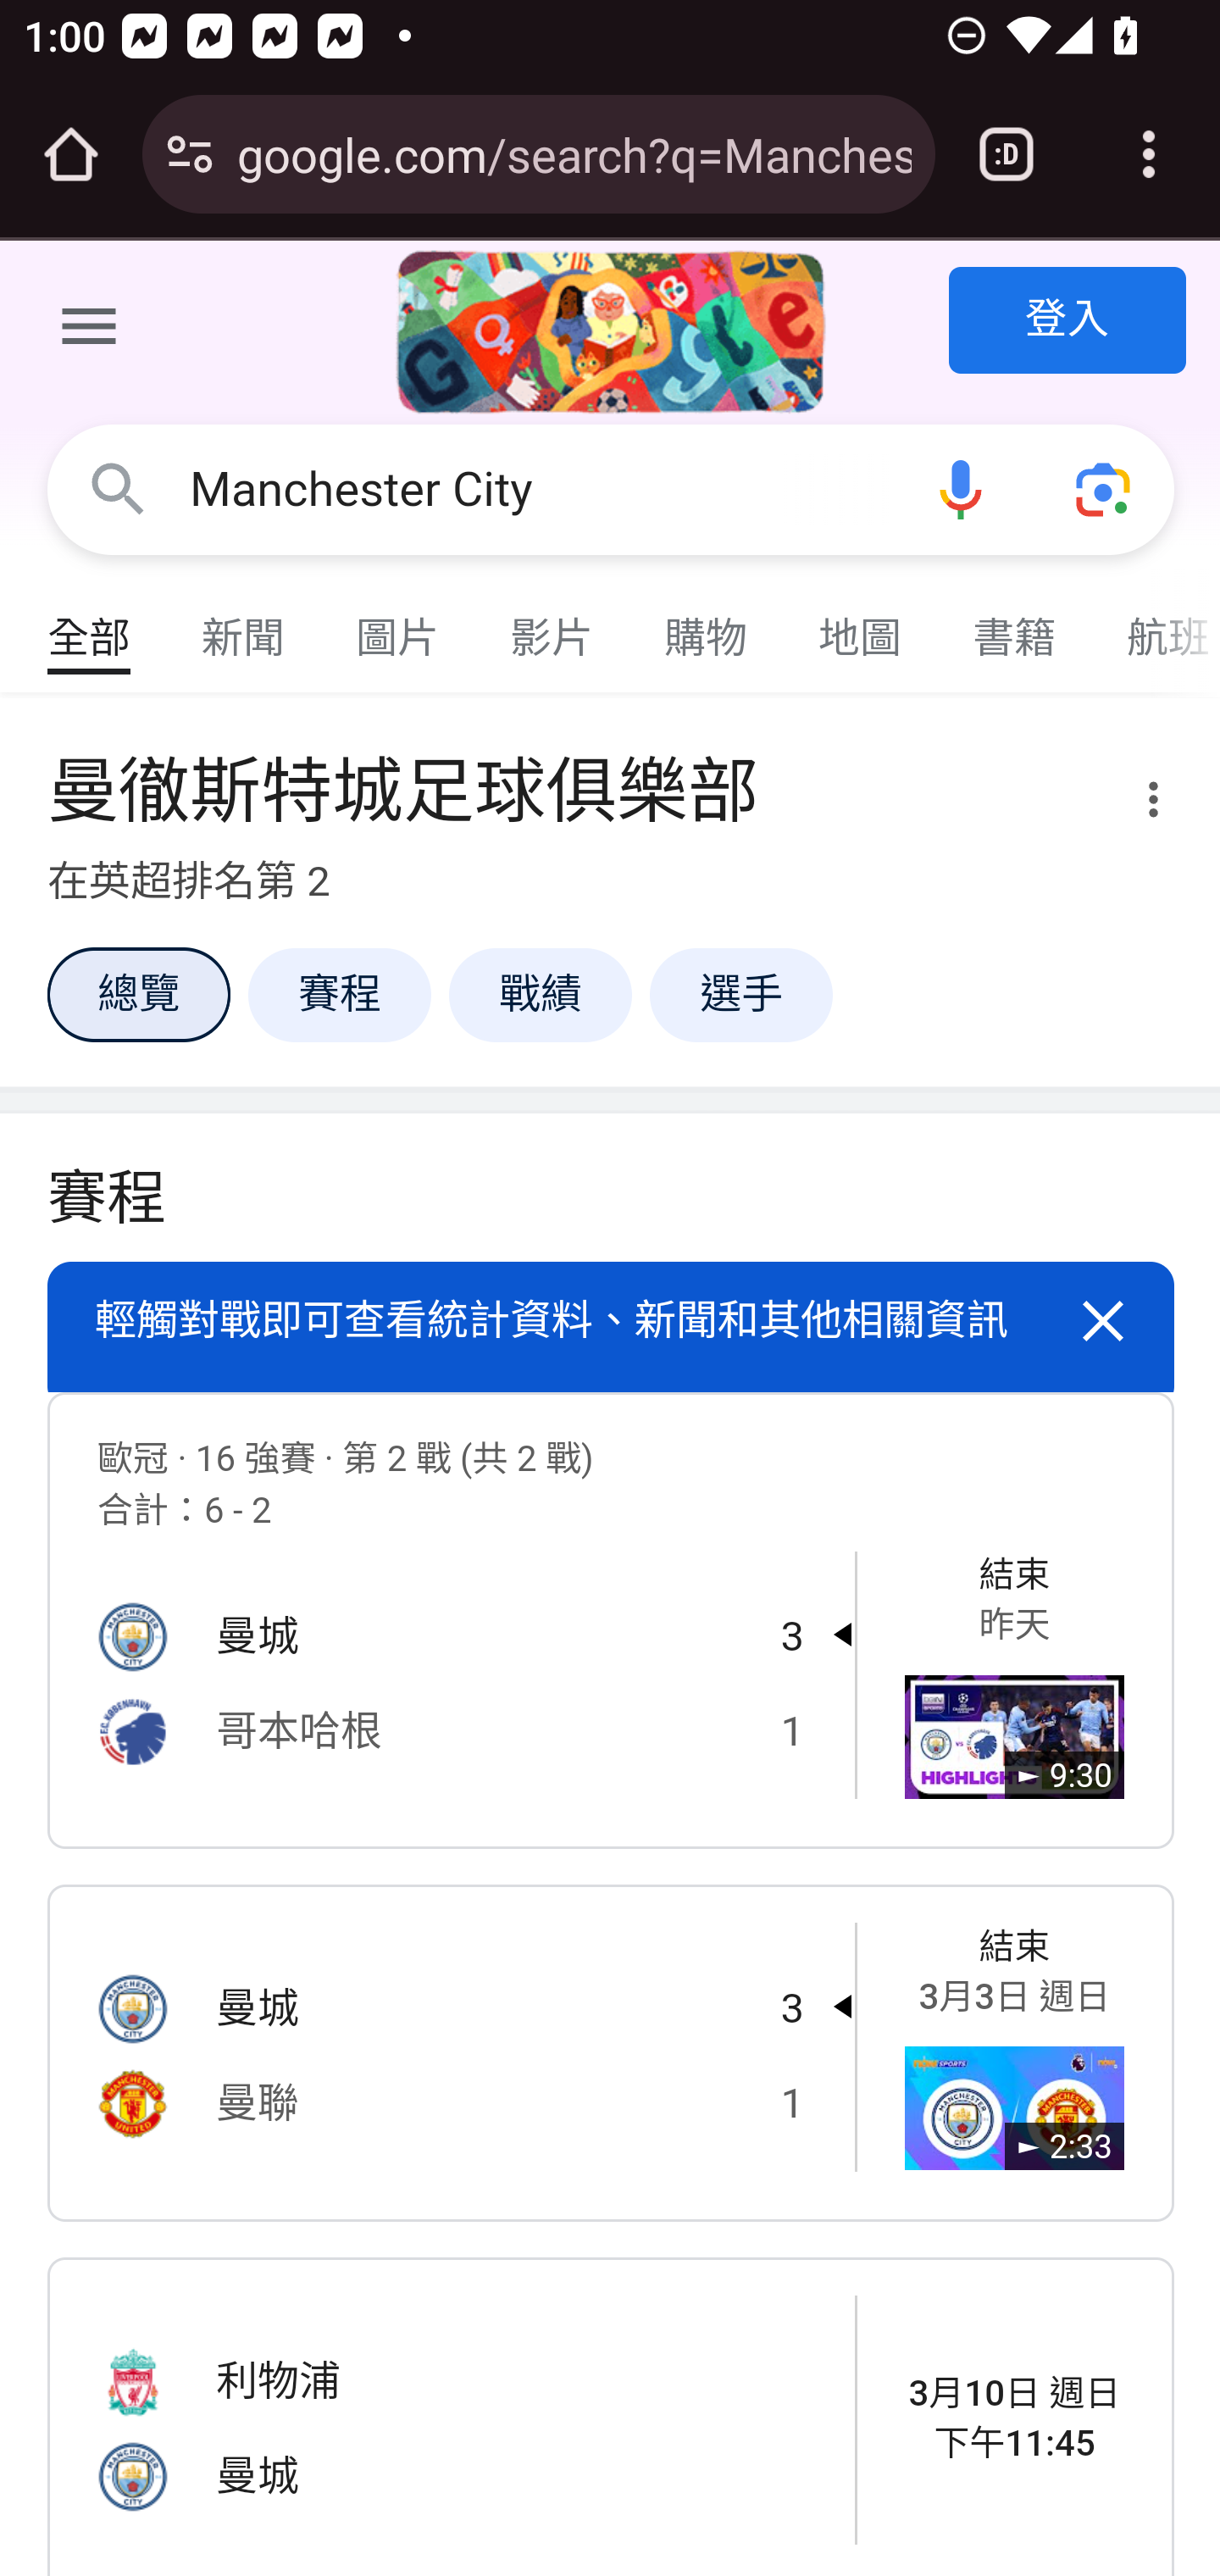  Describe the element at coordinates (244, 622) in the screenshot. I see `新聞` at that location.